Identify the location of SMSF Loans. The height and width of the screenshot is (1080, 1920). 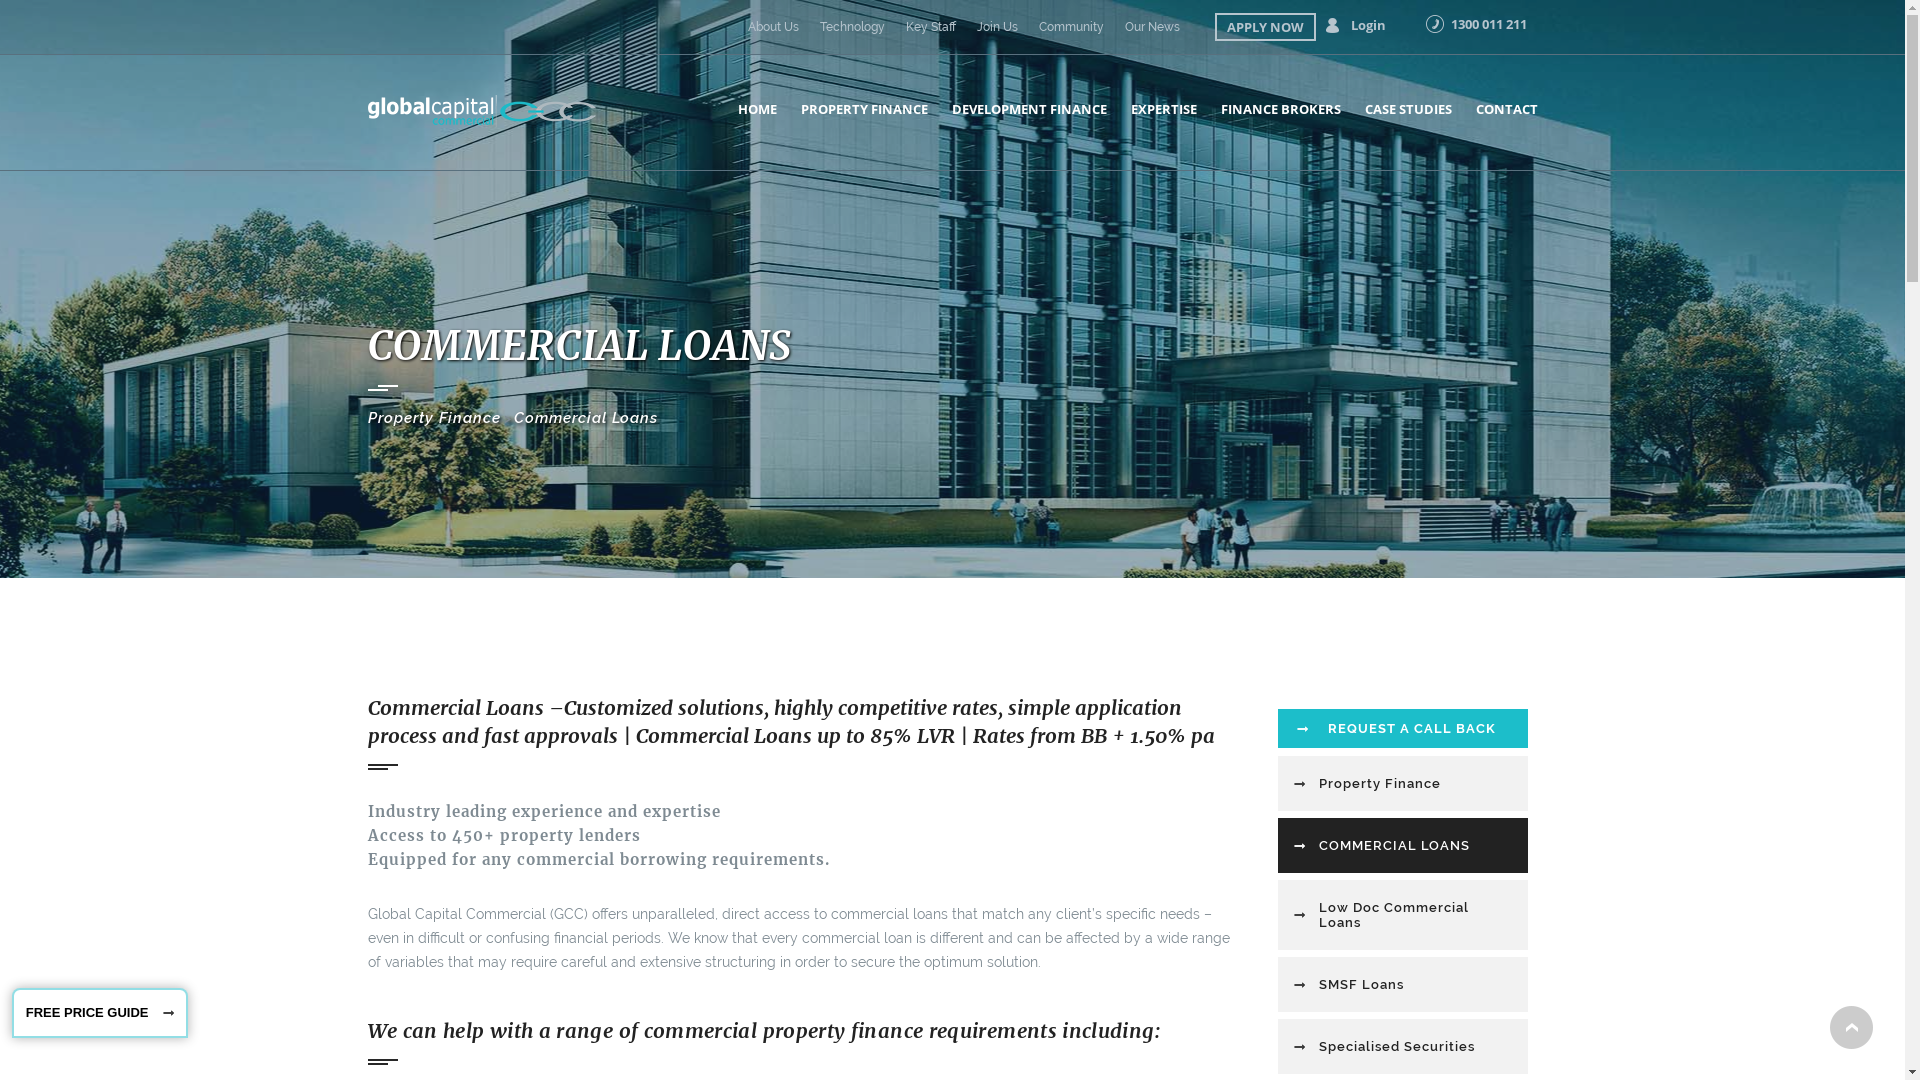
(1403, 984).